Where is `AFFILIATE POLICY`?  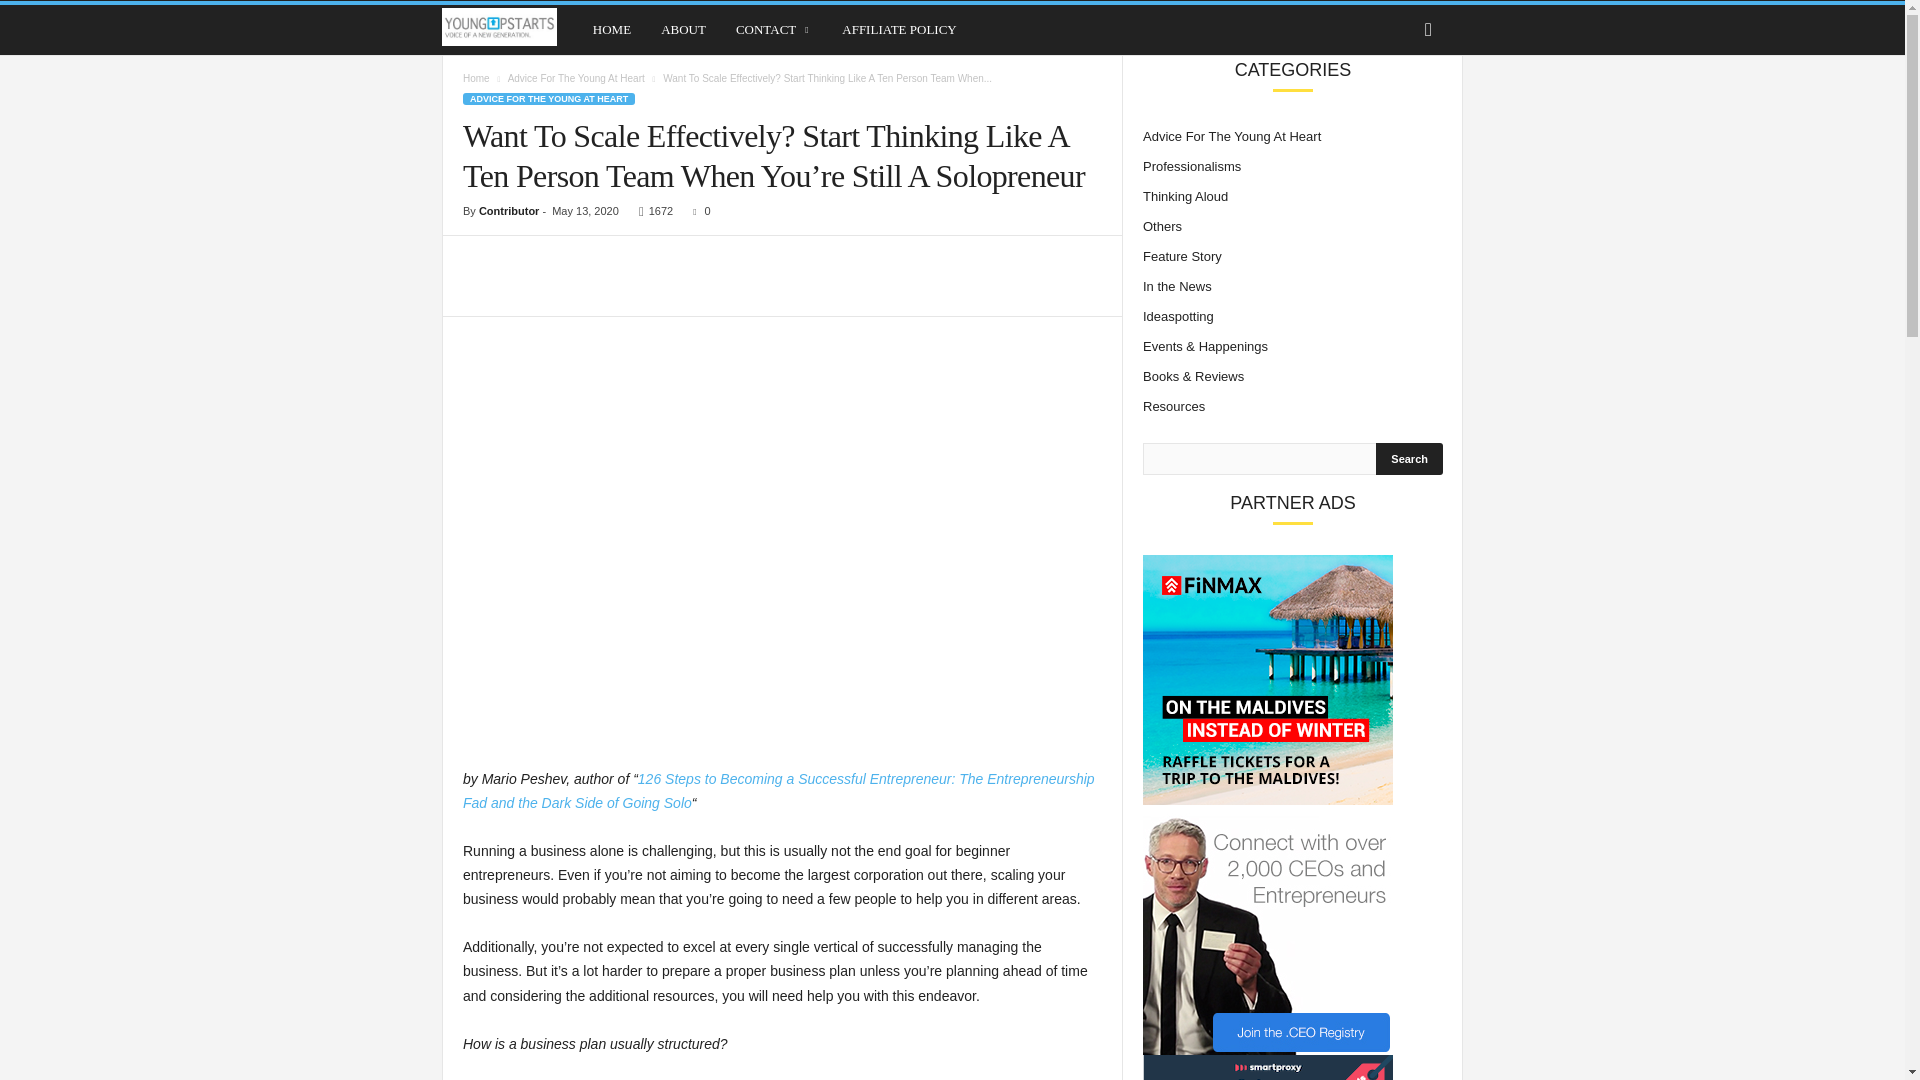
AFFILIATE POLICY is located at coordinates (899, 30).